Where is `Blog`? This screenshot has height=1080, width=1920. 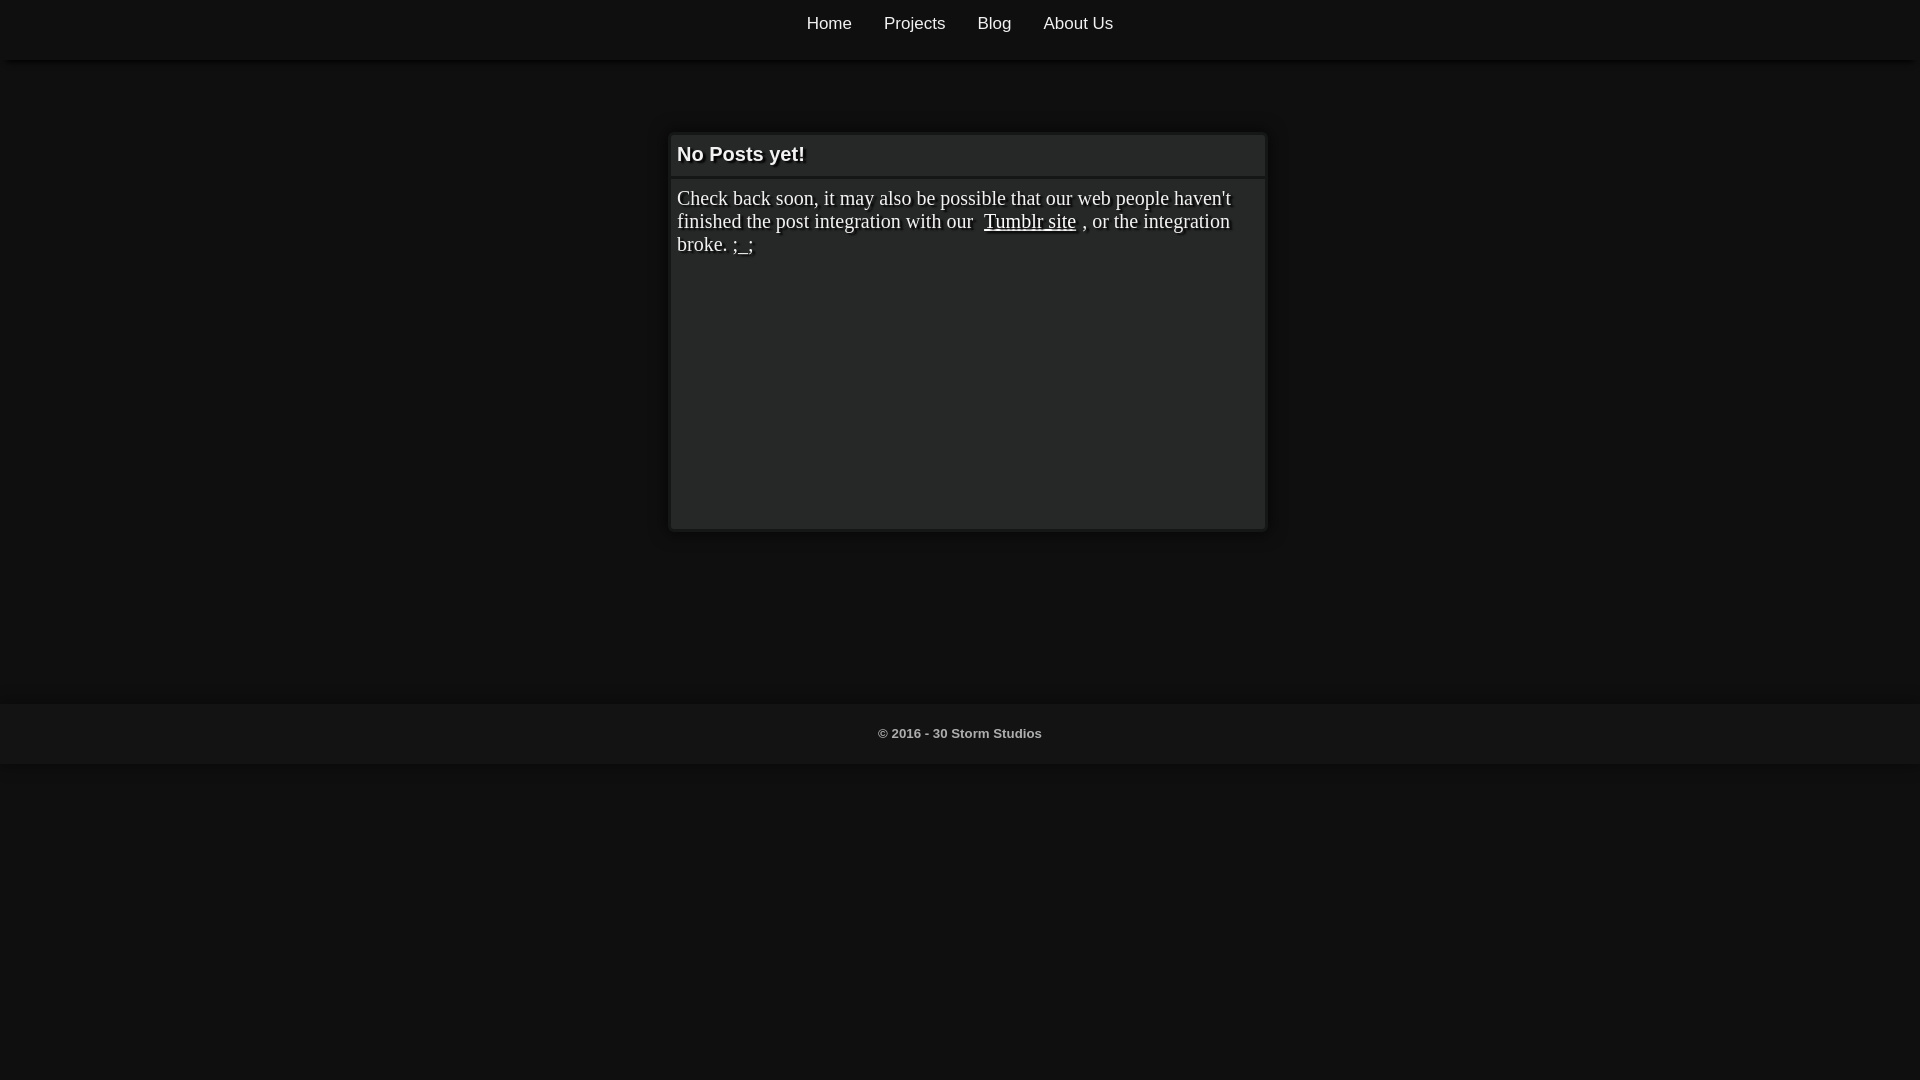
Blog is located at coordinates (994, 30).